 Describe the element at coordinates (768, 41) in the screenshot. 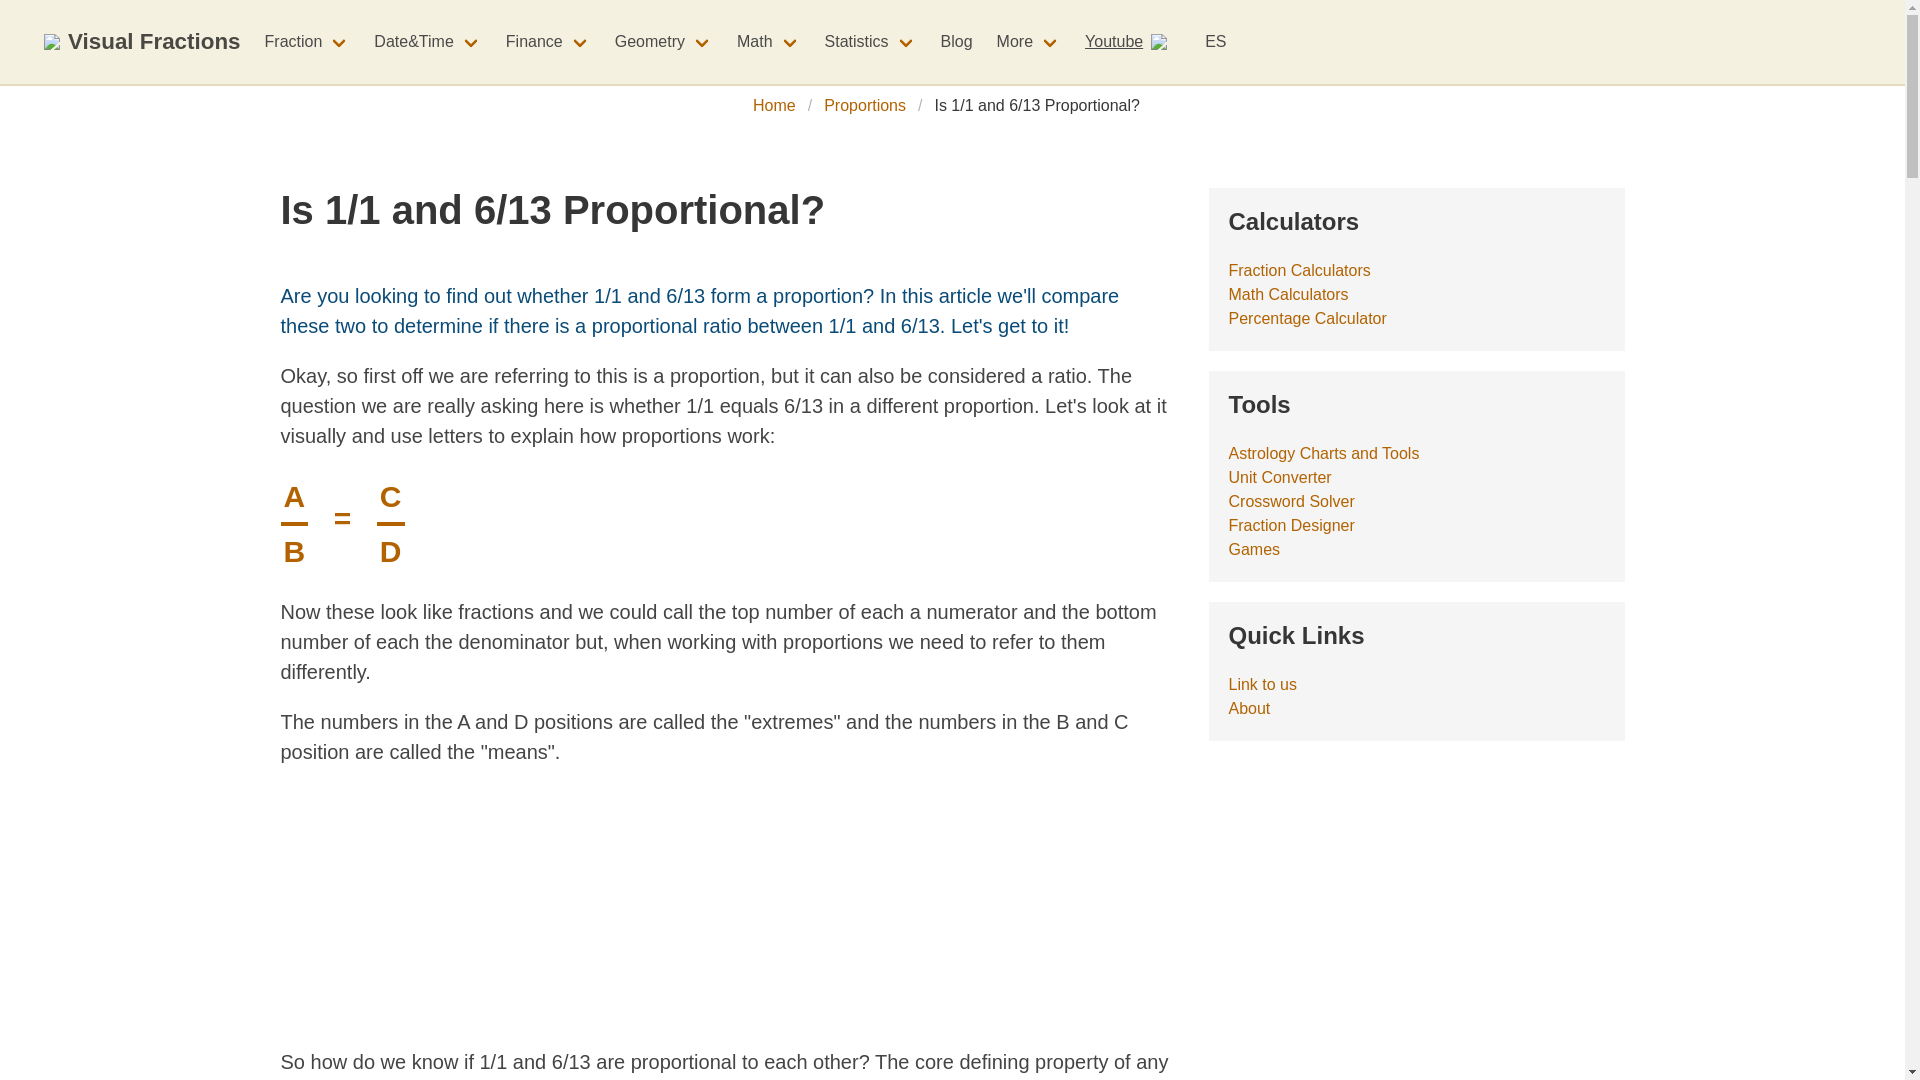

I see `Math` at that location.